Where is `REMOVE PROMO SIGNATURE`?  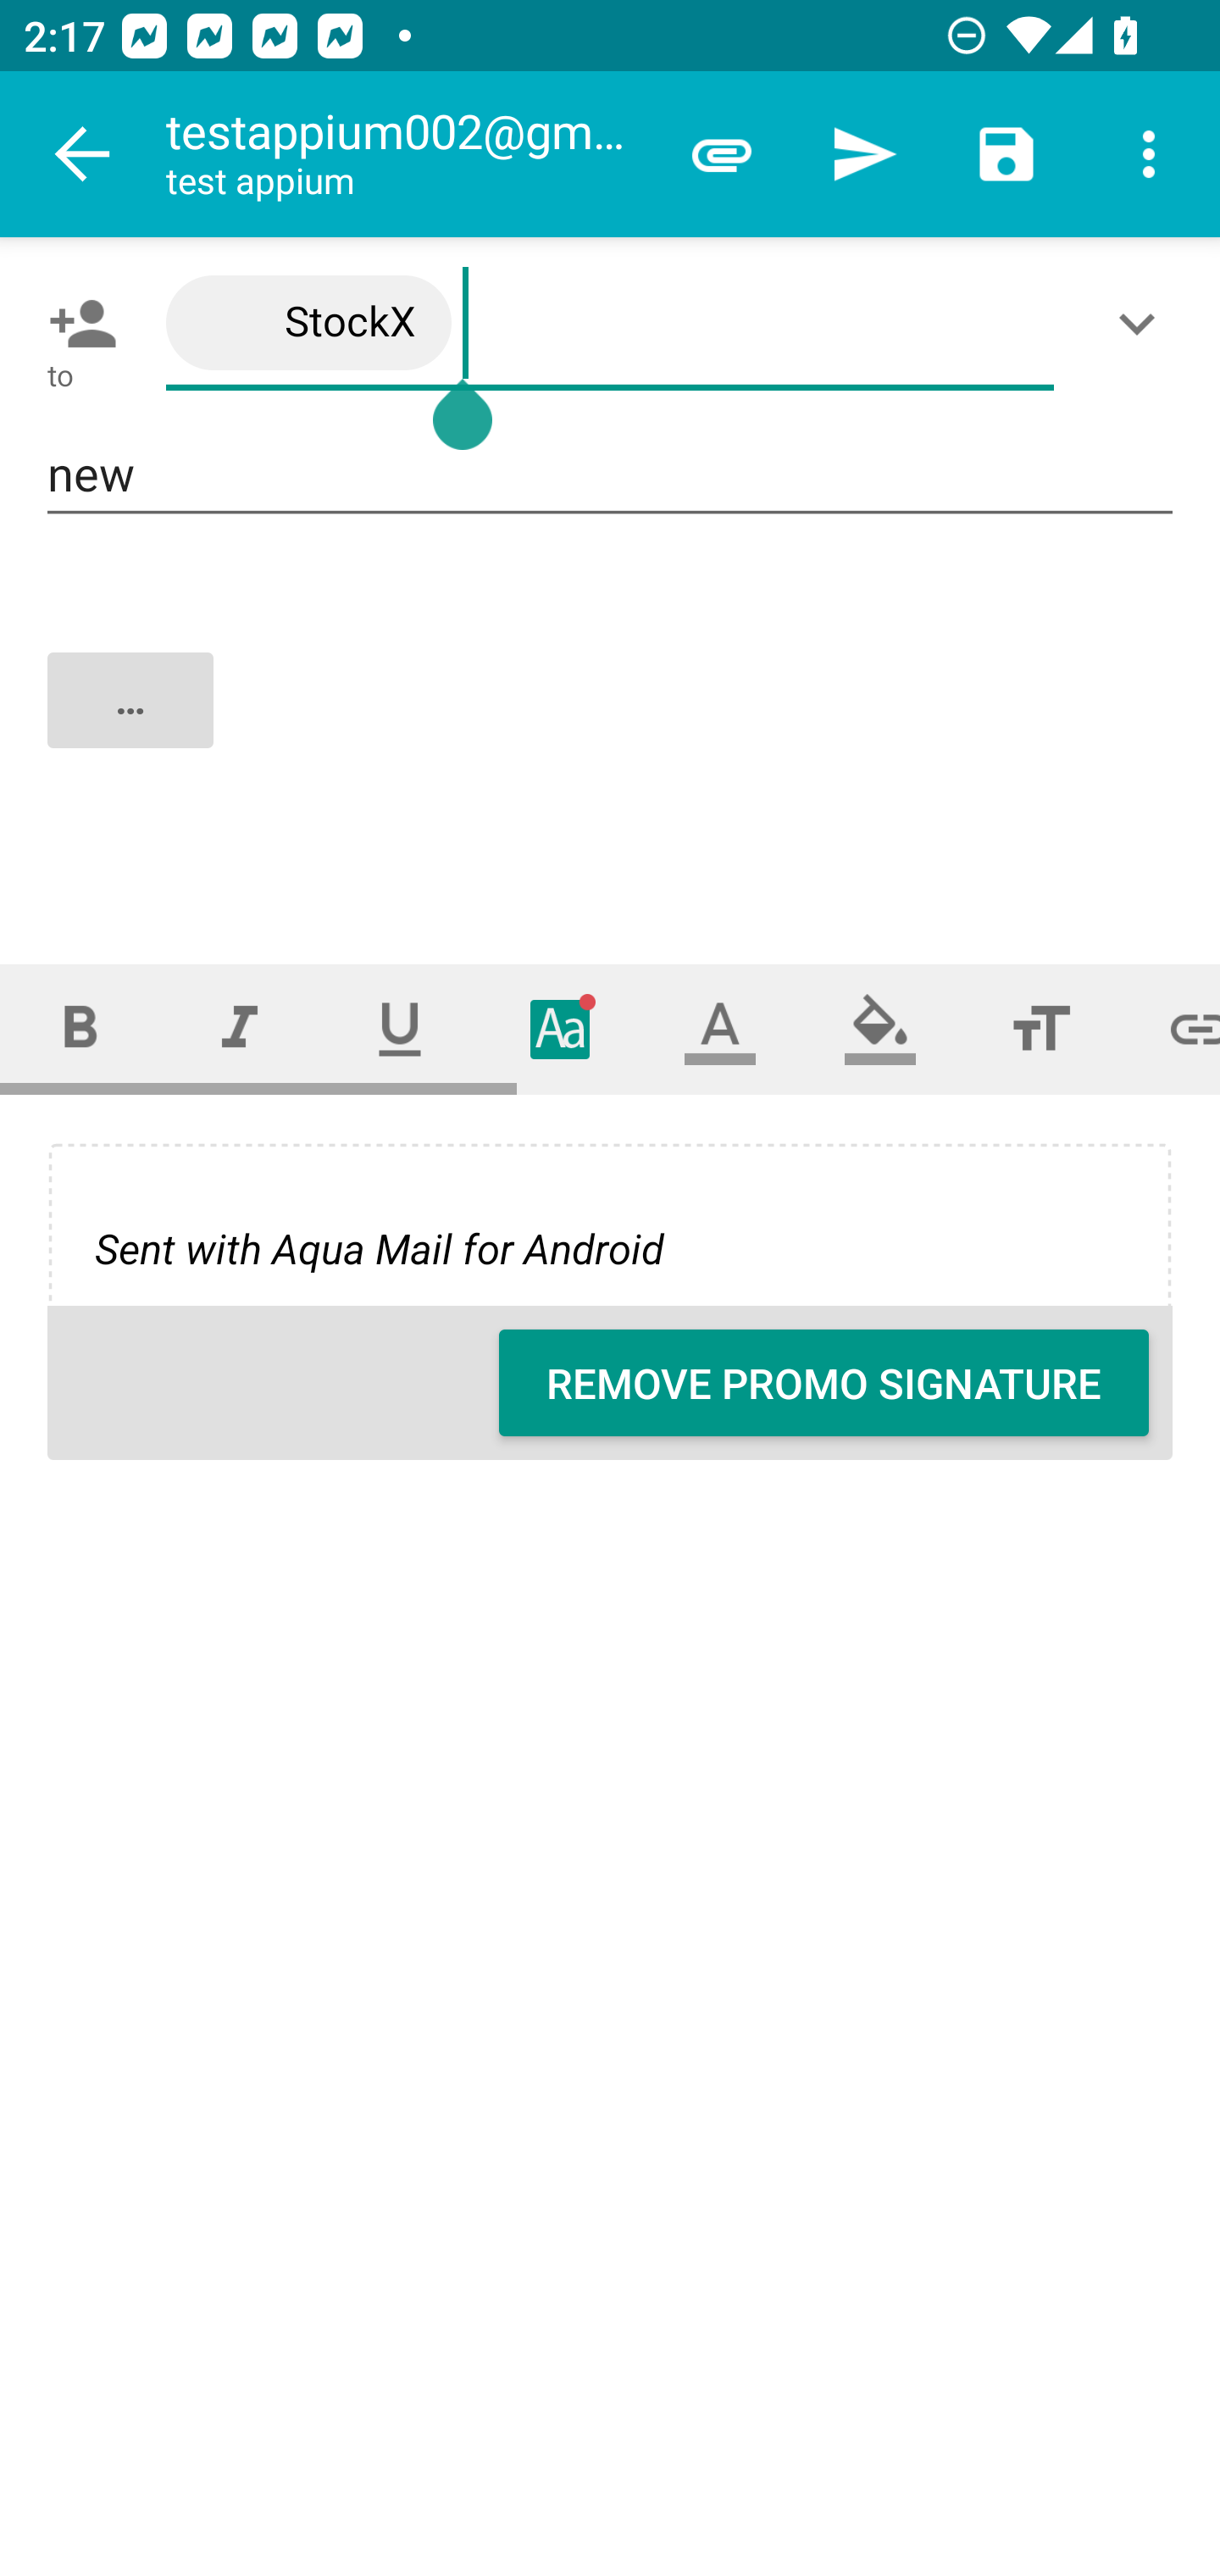 REMOVE PROMO SIGNATURE is located at coordinates (823, 1383).